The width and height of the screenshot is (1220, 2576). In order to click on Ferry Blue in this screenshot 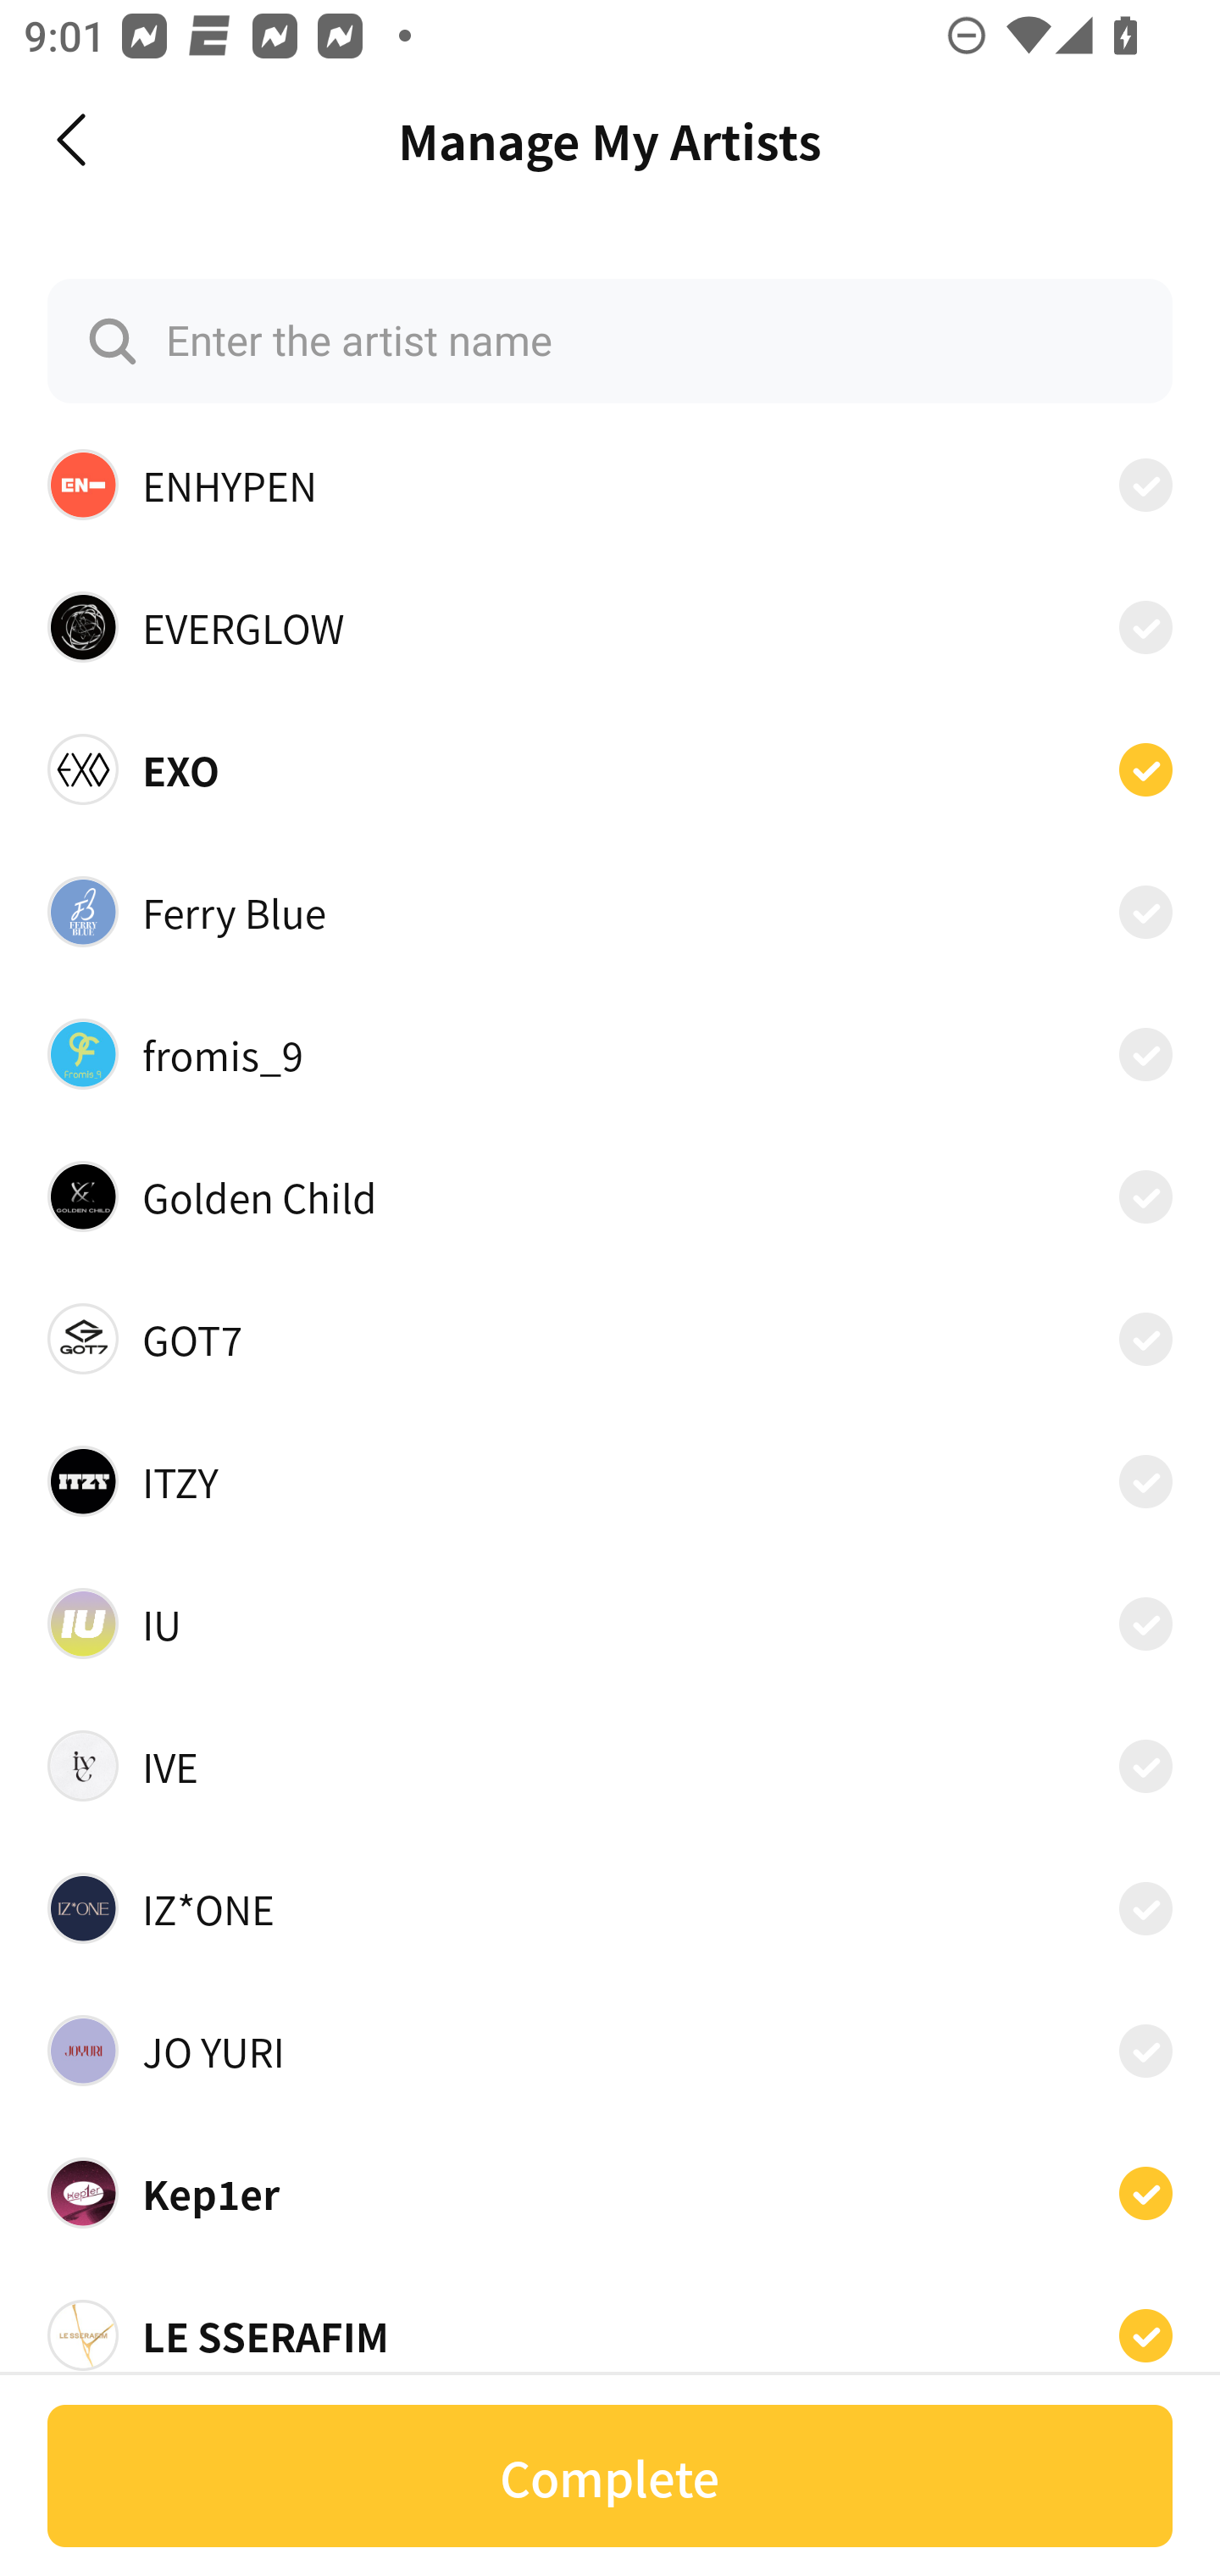, I will do `click(610, 912)`.